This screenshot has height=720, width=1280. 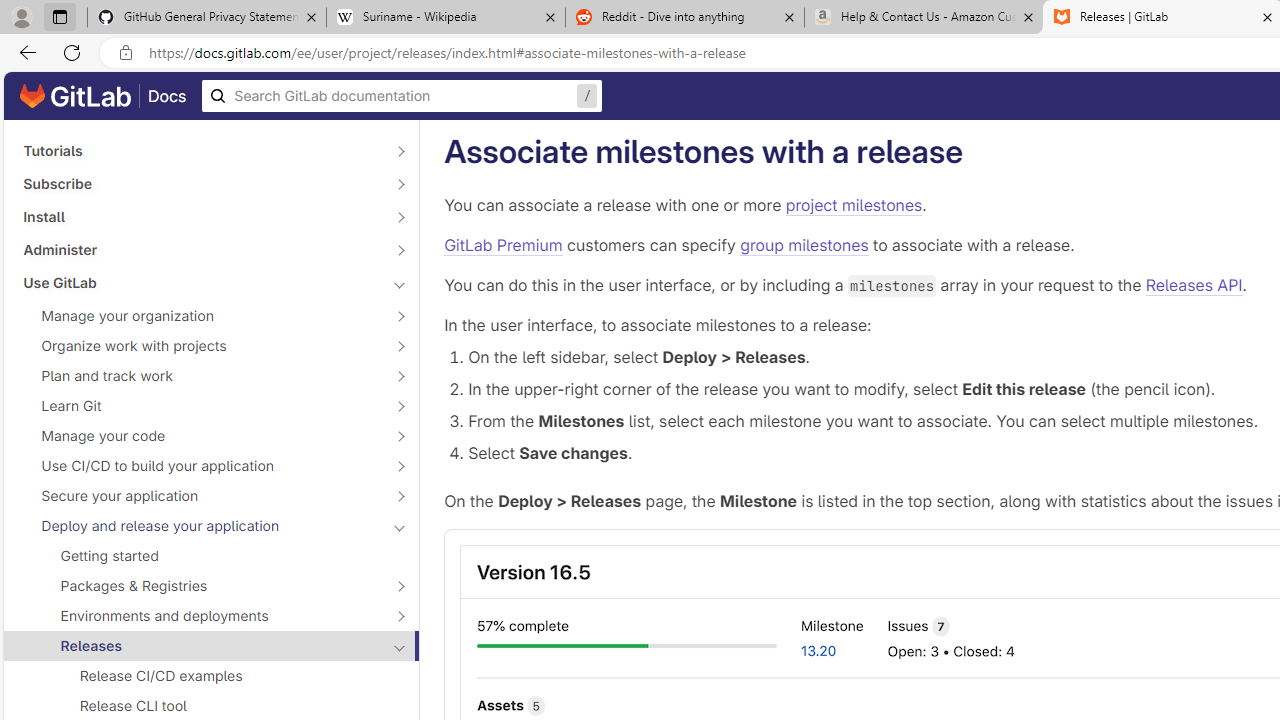 I want to click on Suriname - Wikipedia, so click(x=445, y=18).